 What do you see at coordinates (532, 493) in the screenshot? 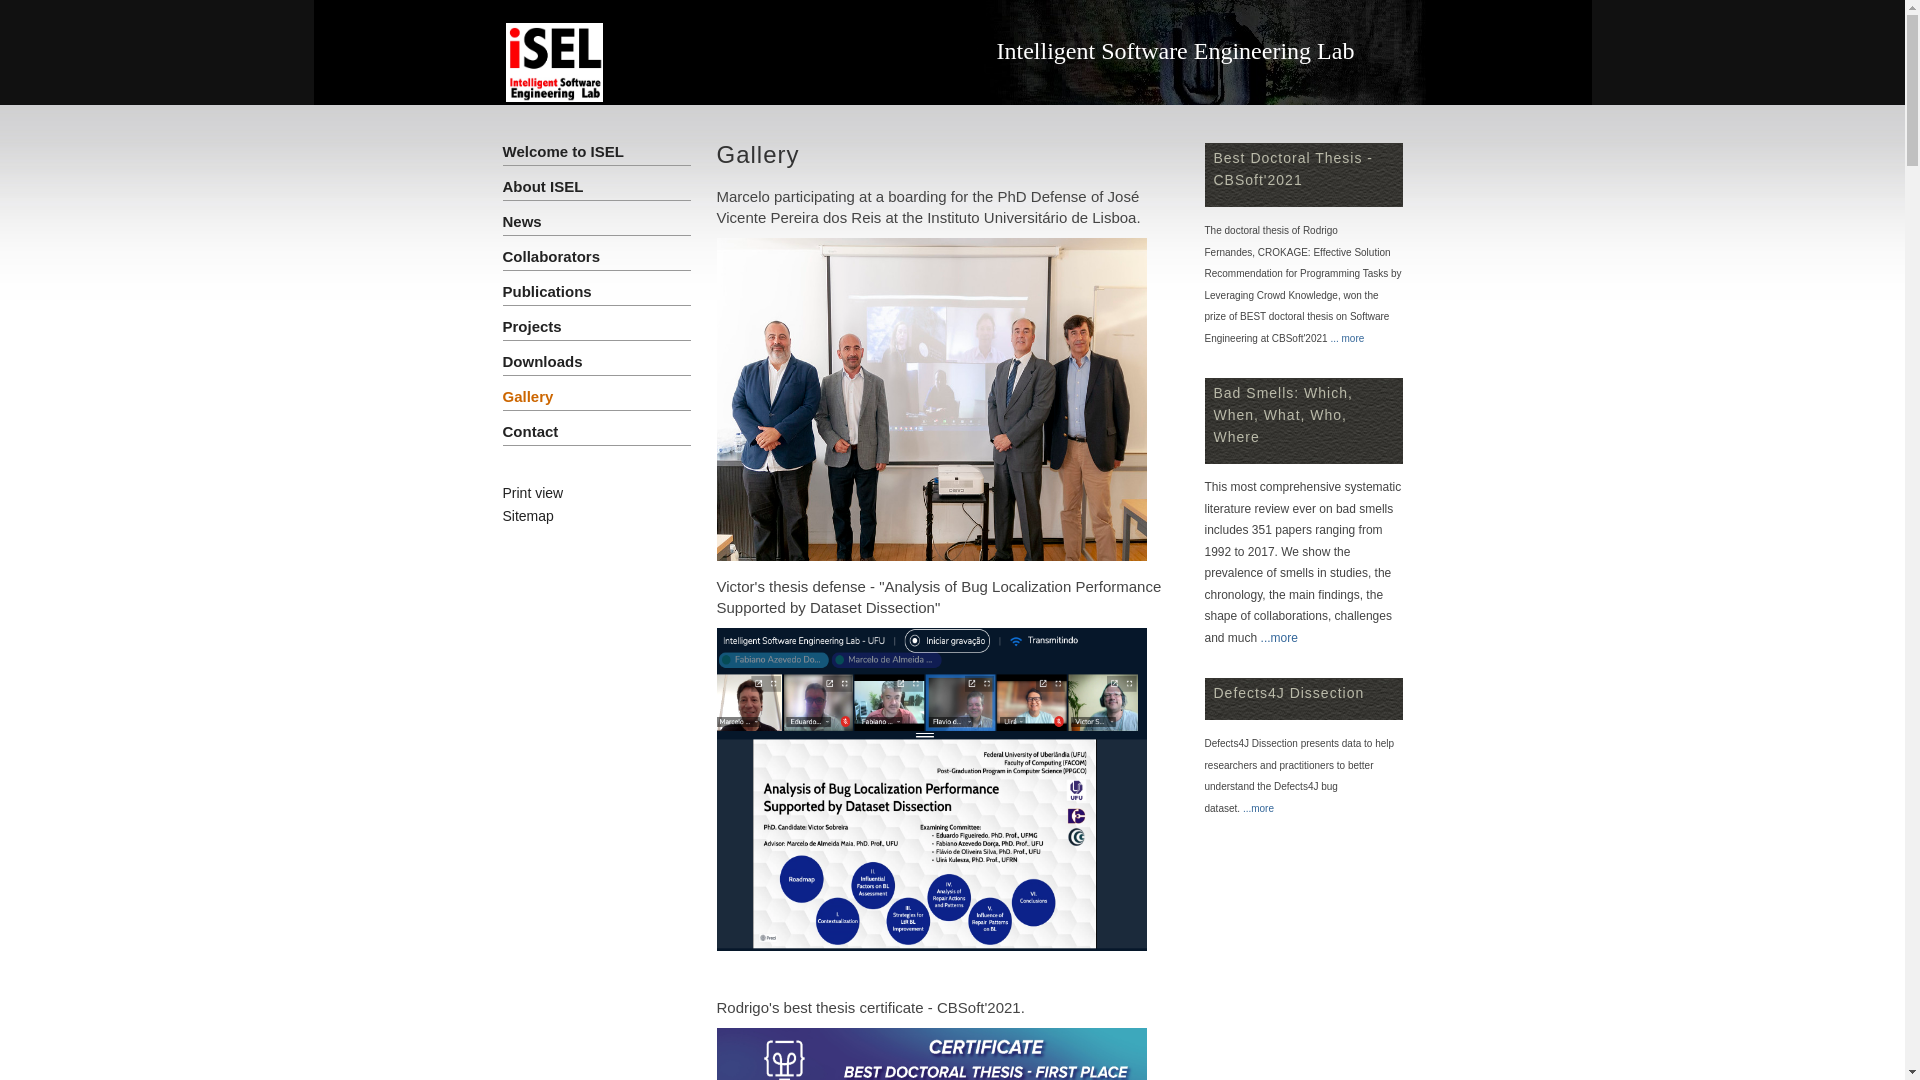
I see `Print view` at bounding box center [532, 493].